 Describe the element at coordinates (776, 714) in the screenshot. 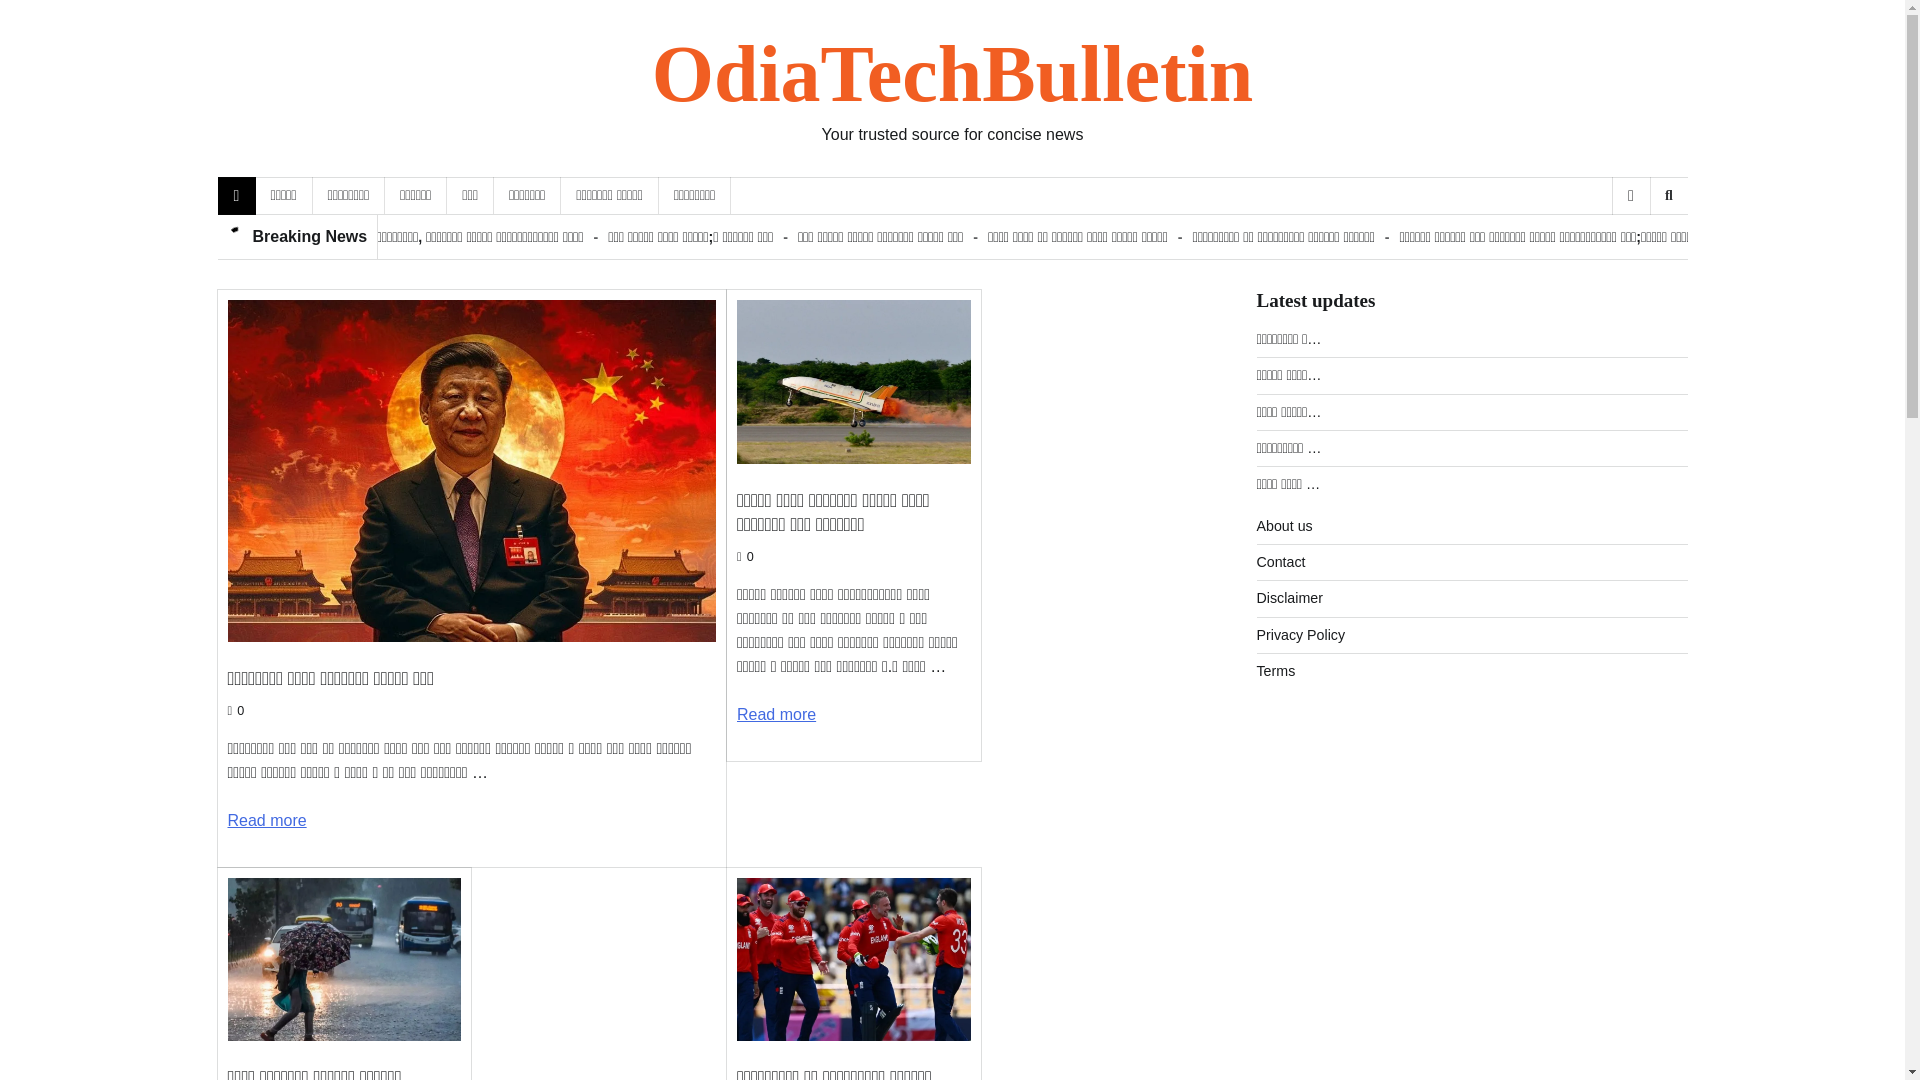

I see `Read more` at that location.